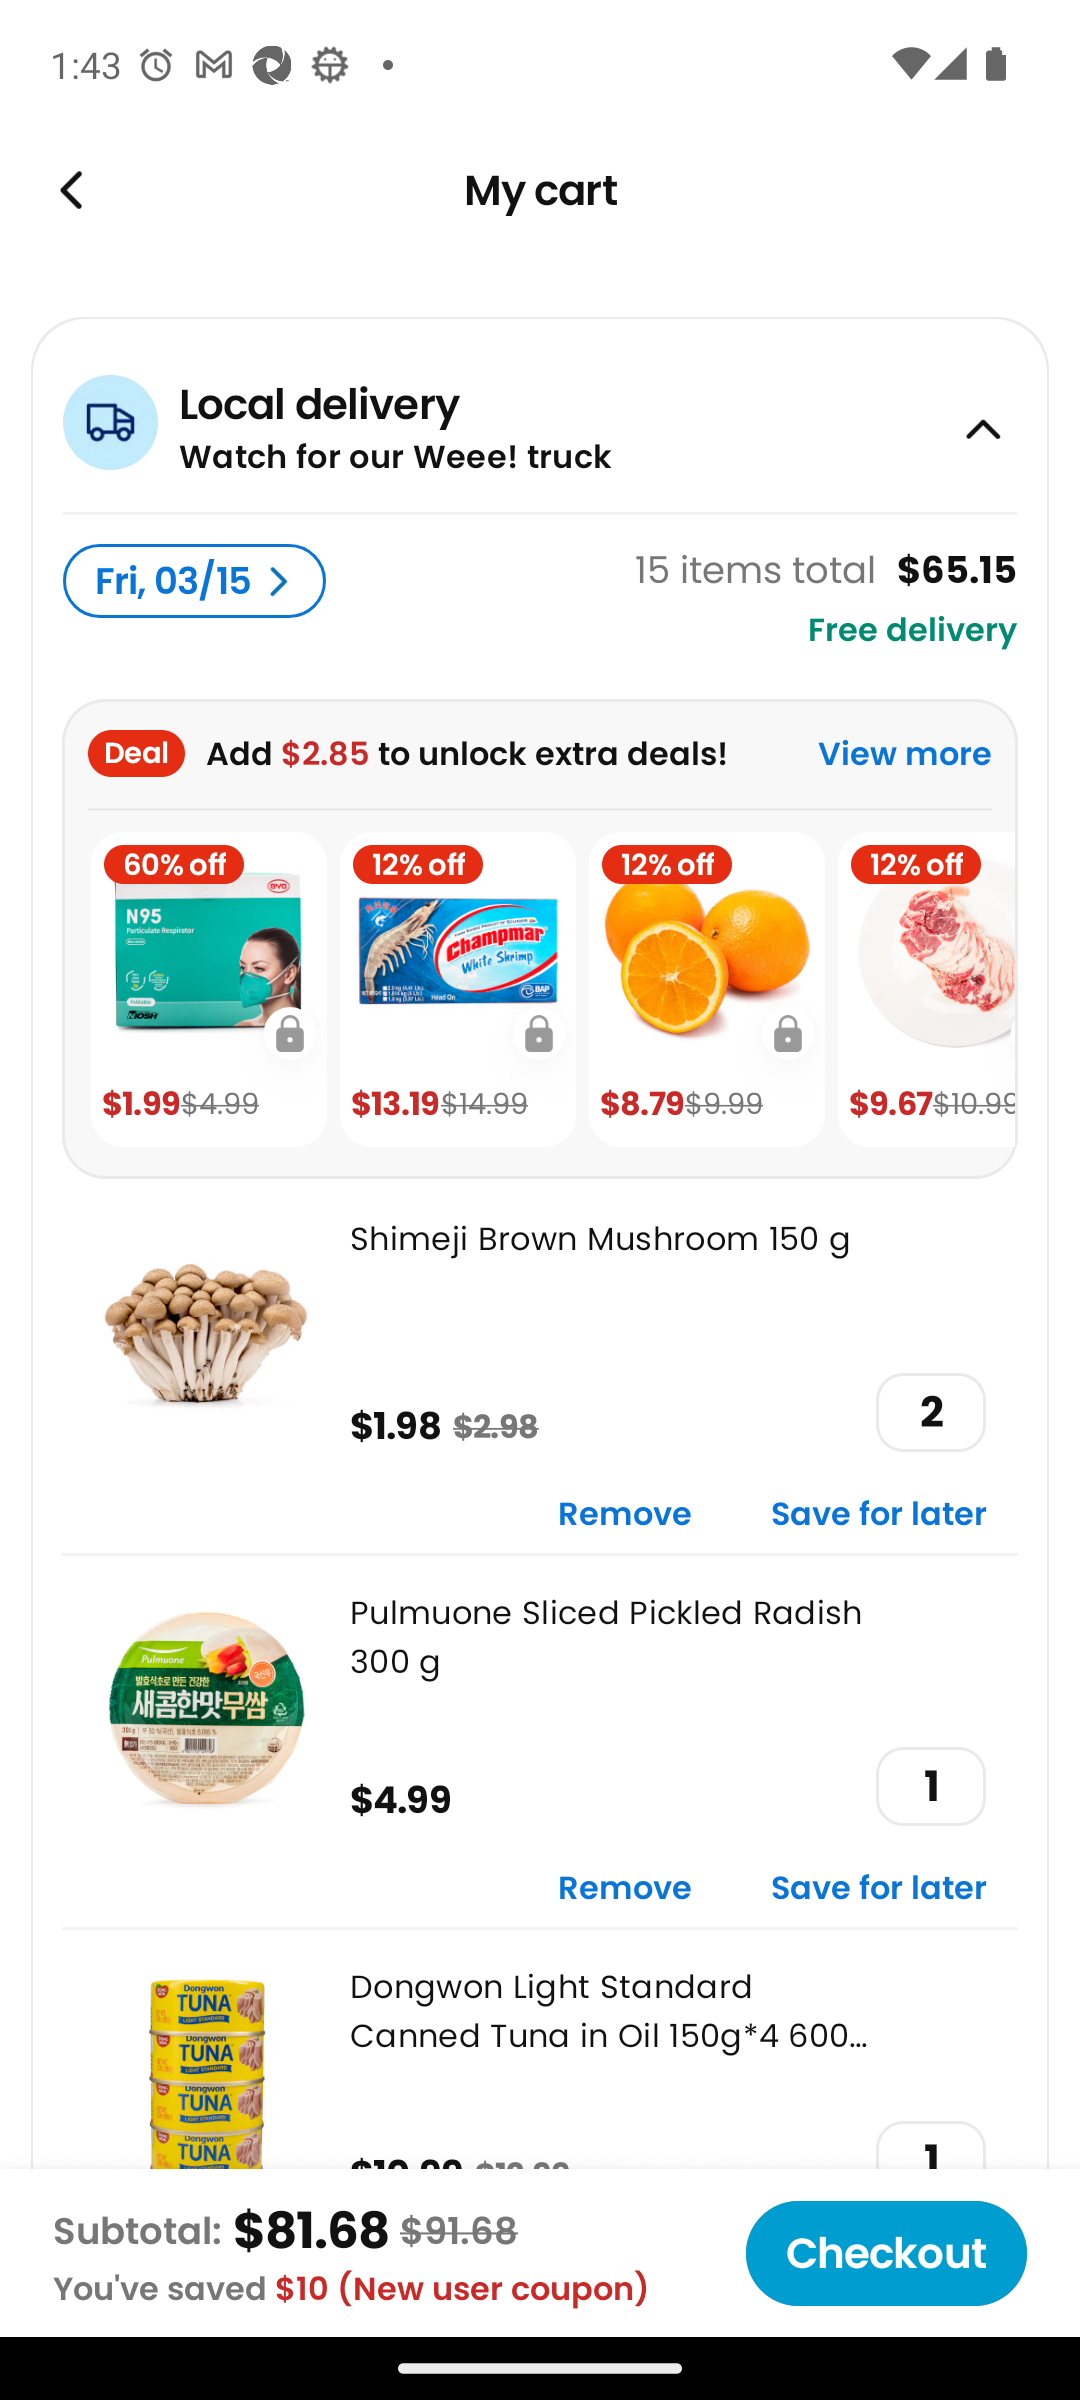 The width and height of the screenshot is (1080, 2400). Describe the element at coordinates (625, 1890) in the screenshot. I see `Remove` at that location.